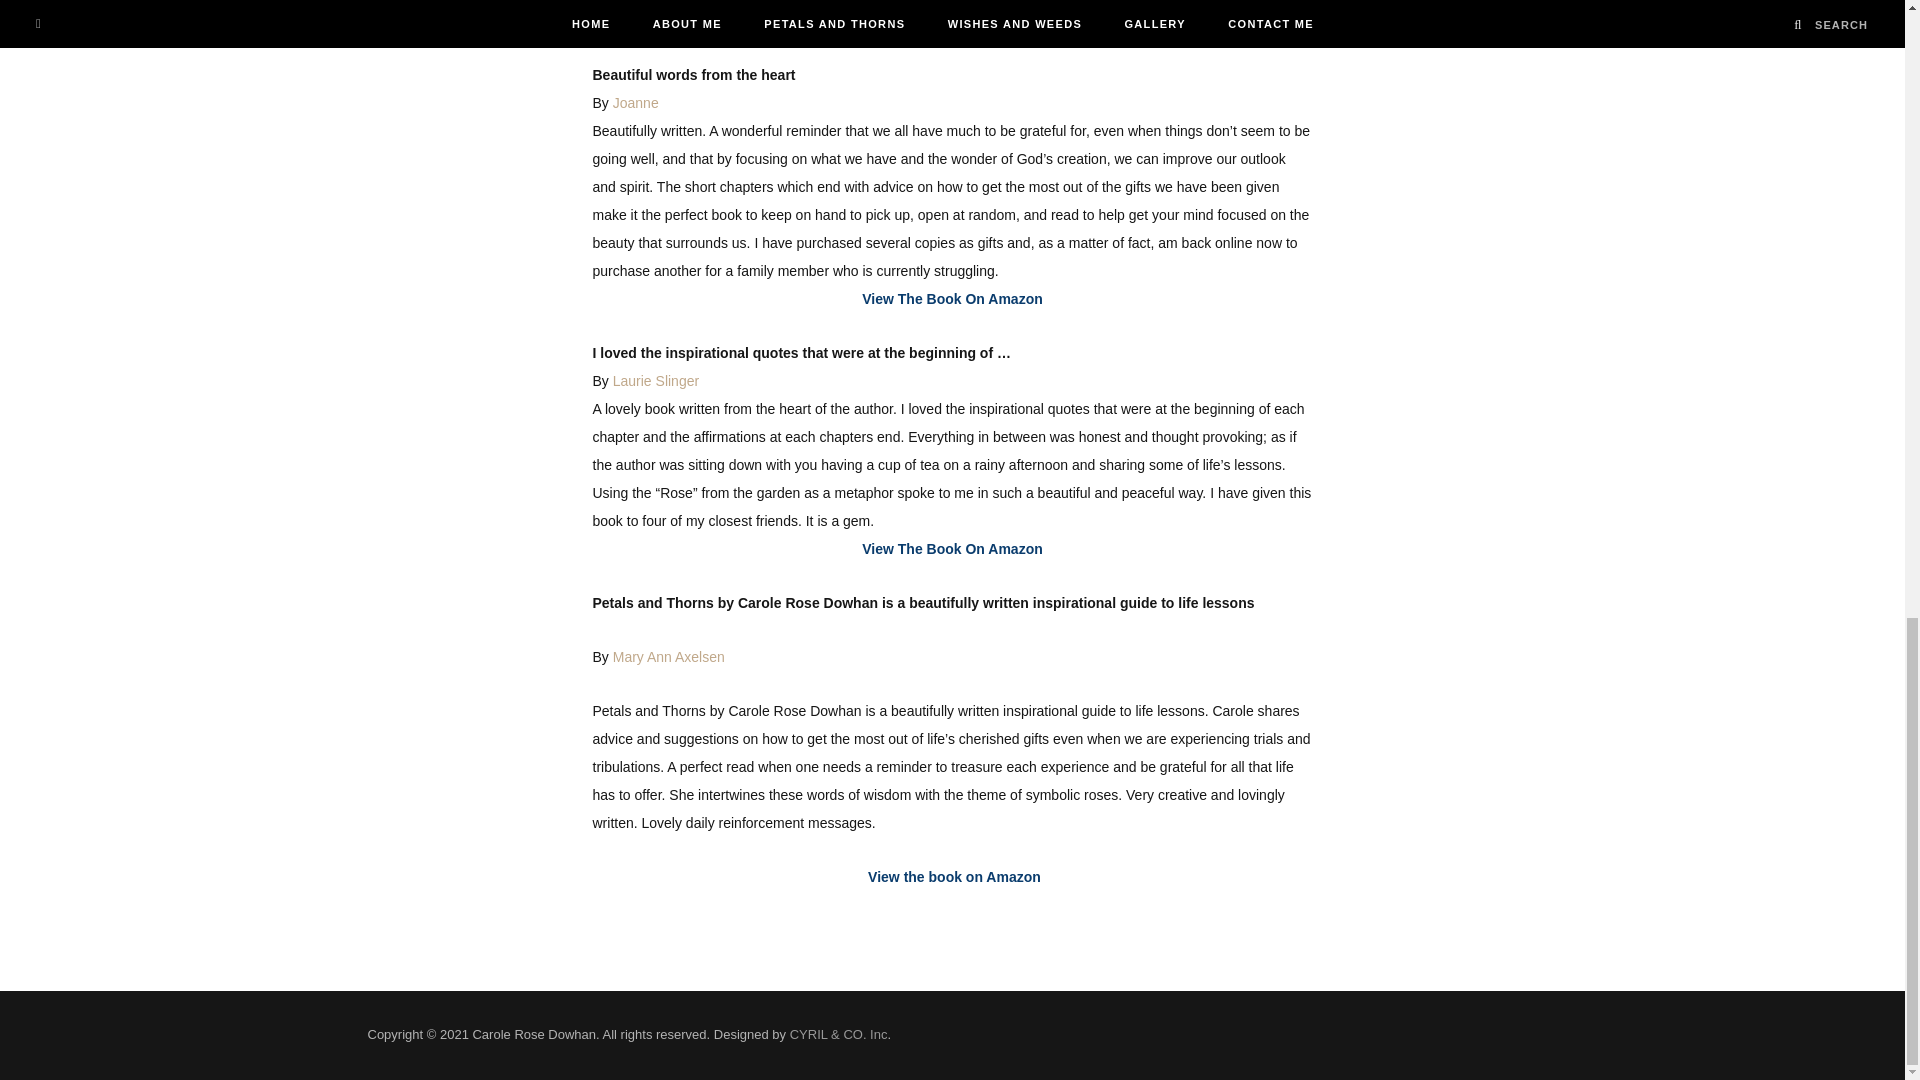  Describe the element at coordinates (952, 549) in the screenshot. I see `View The Book On Amazon` at that location.